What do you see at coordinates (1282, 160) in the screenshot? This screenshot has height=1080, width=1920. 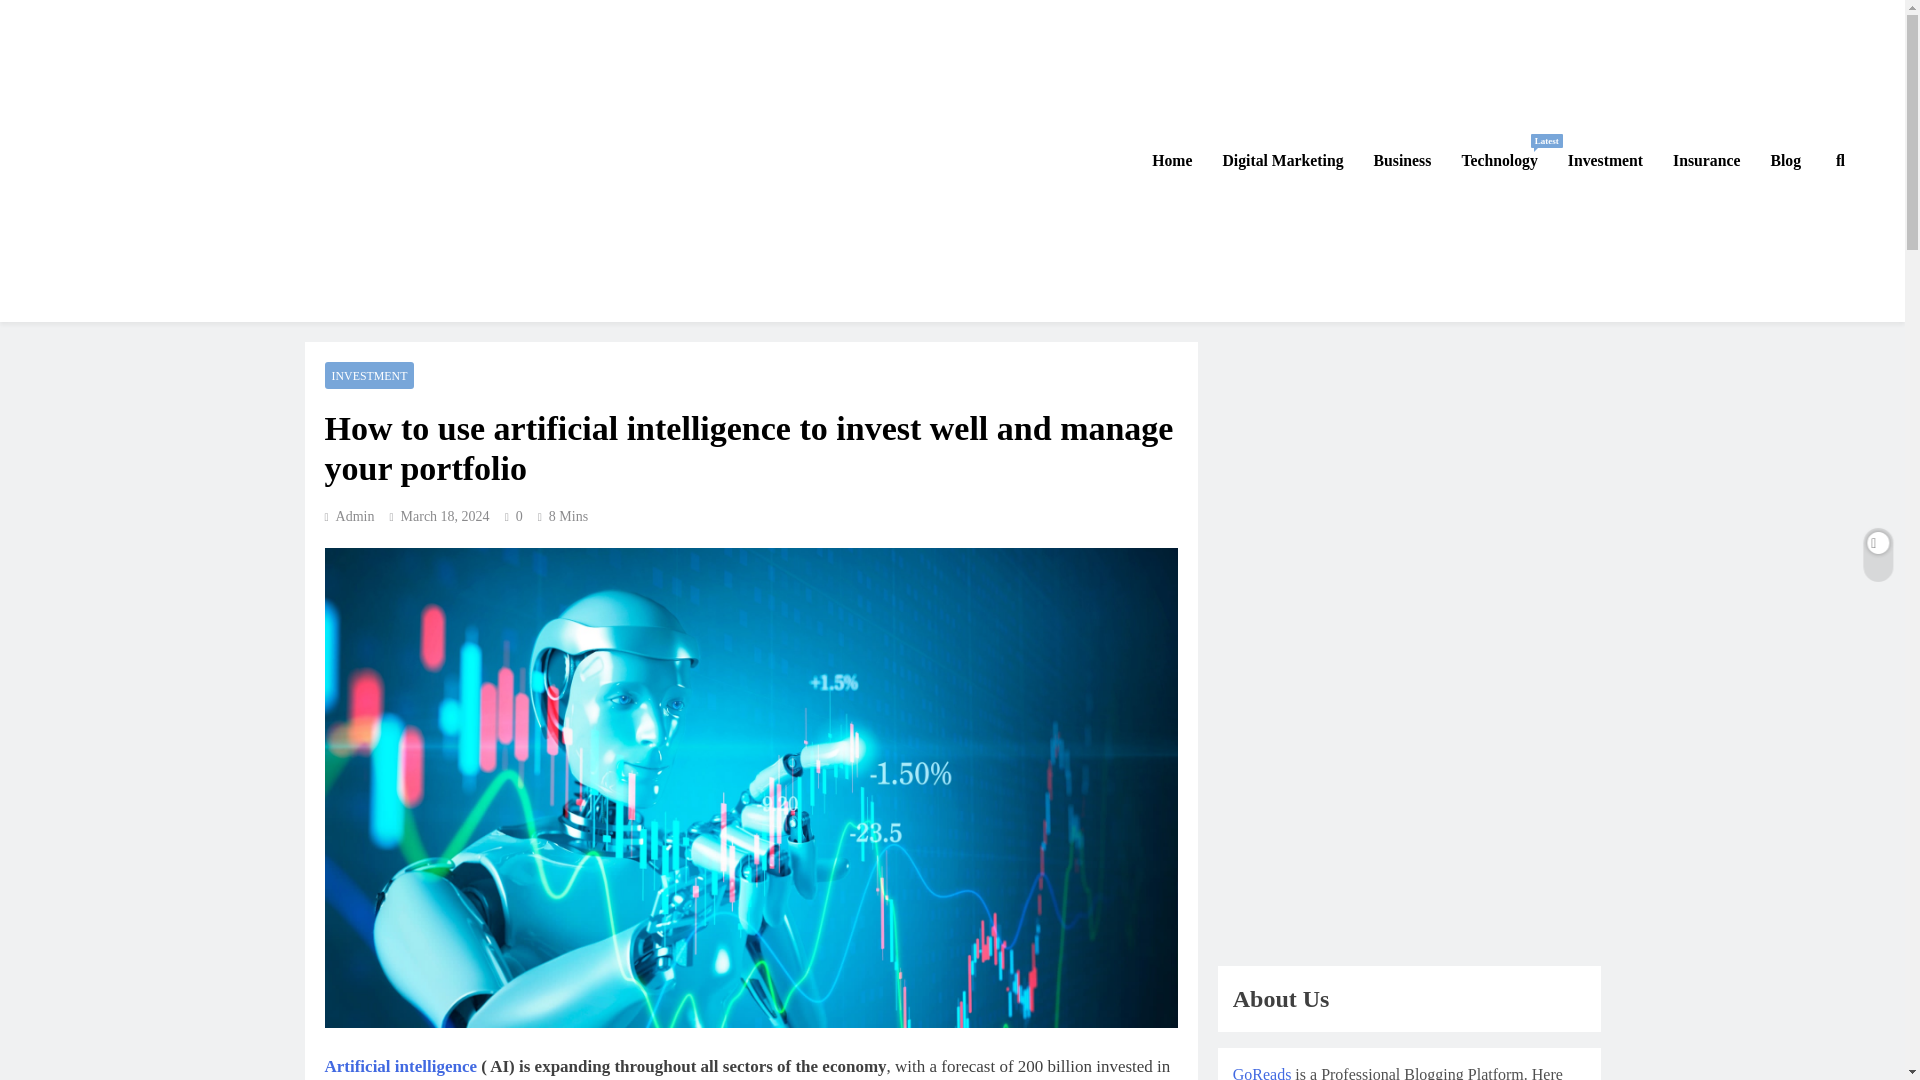 I see `Home` at bounding box center [1282, 160].